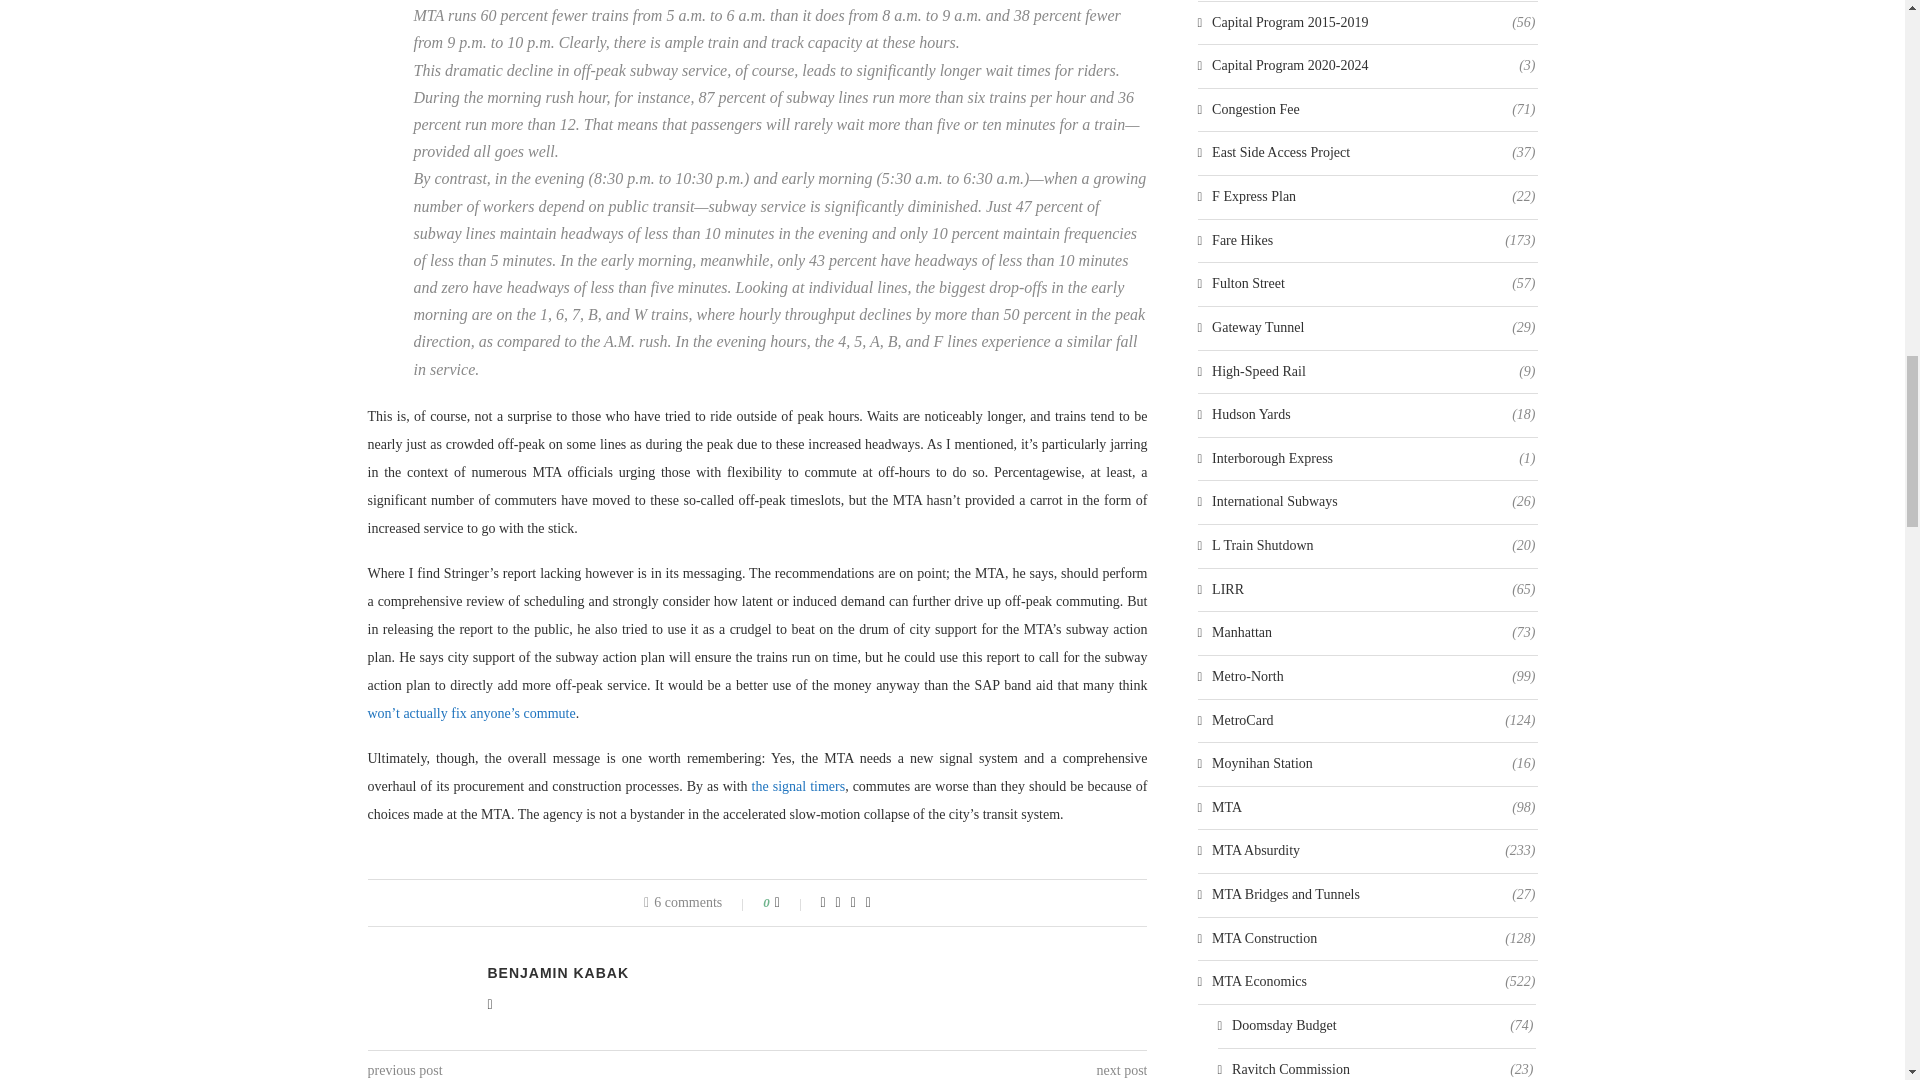 The width and height of the screenshot is (1920, 1080). What do you see at coordinates (790, 903) in the screenshot?
I see `Like` at bounding box center [790, 903].